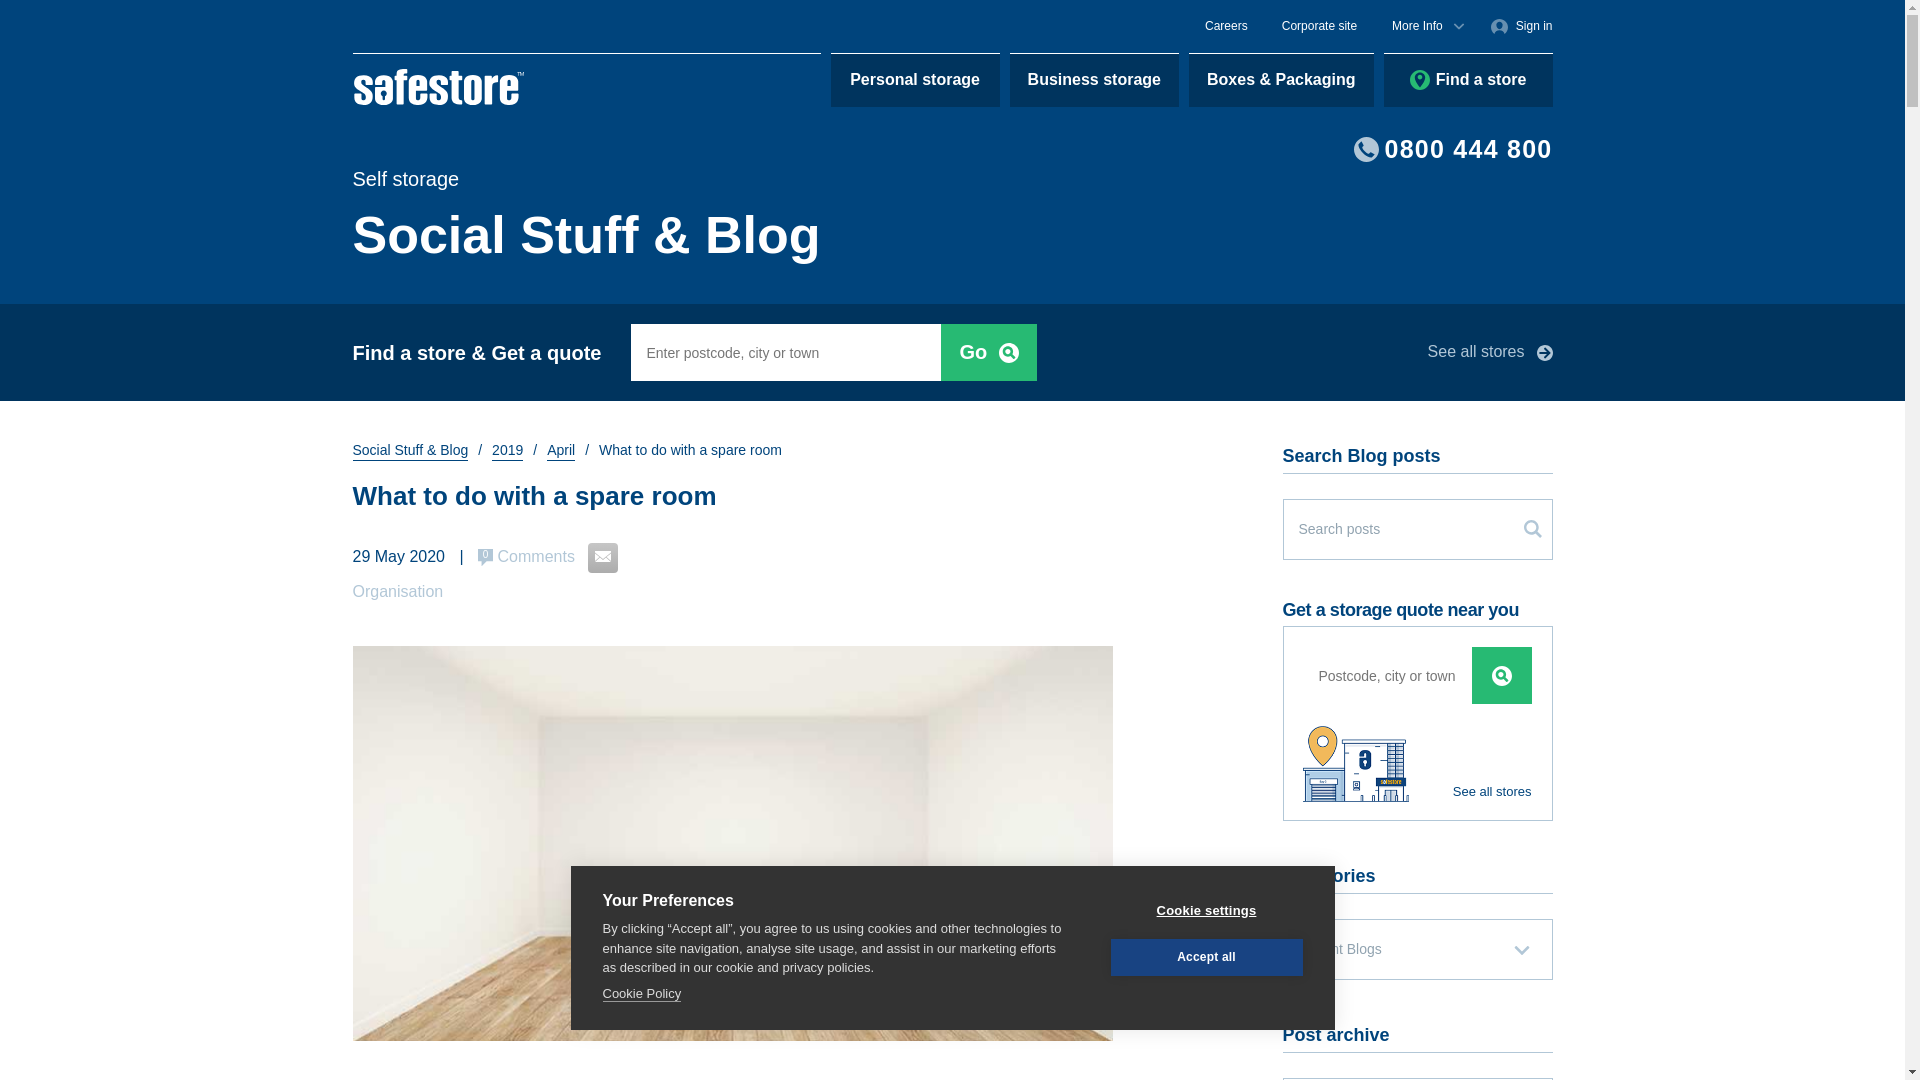 This screenshot has height=1080, width=1920. What do you see at coordinates (438, 86) in the screenshot?
I see `Self Storage Units at Safestore` at bounding box center [438, 86].